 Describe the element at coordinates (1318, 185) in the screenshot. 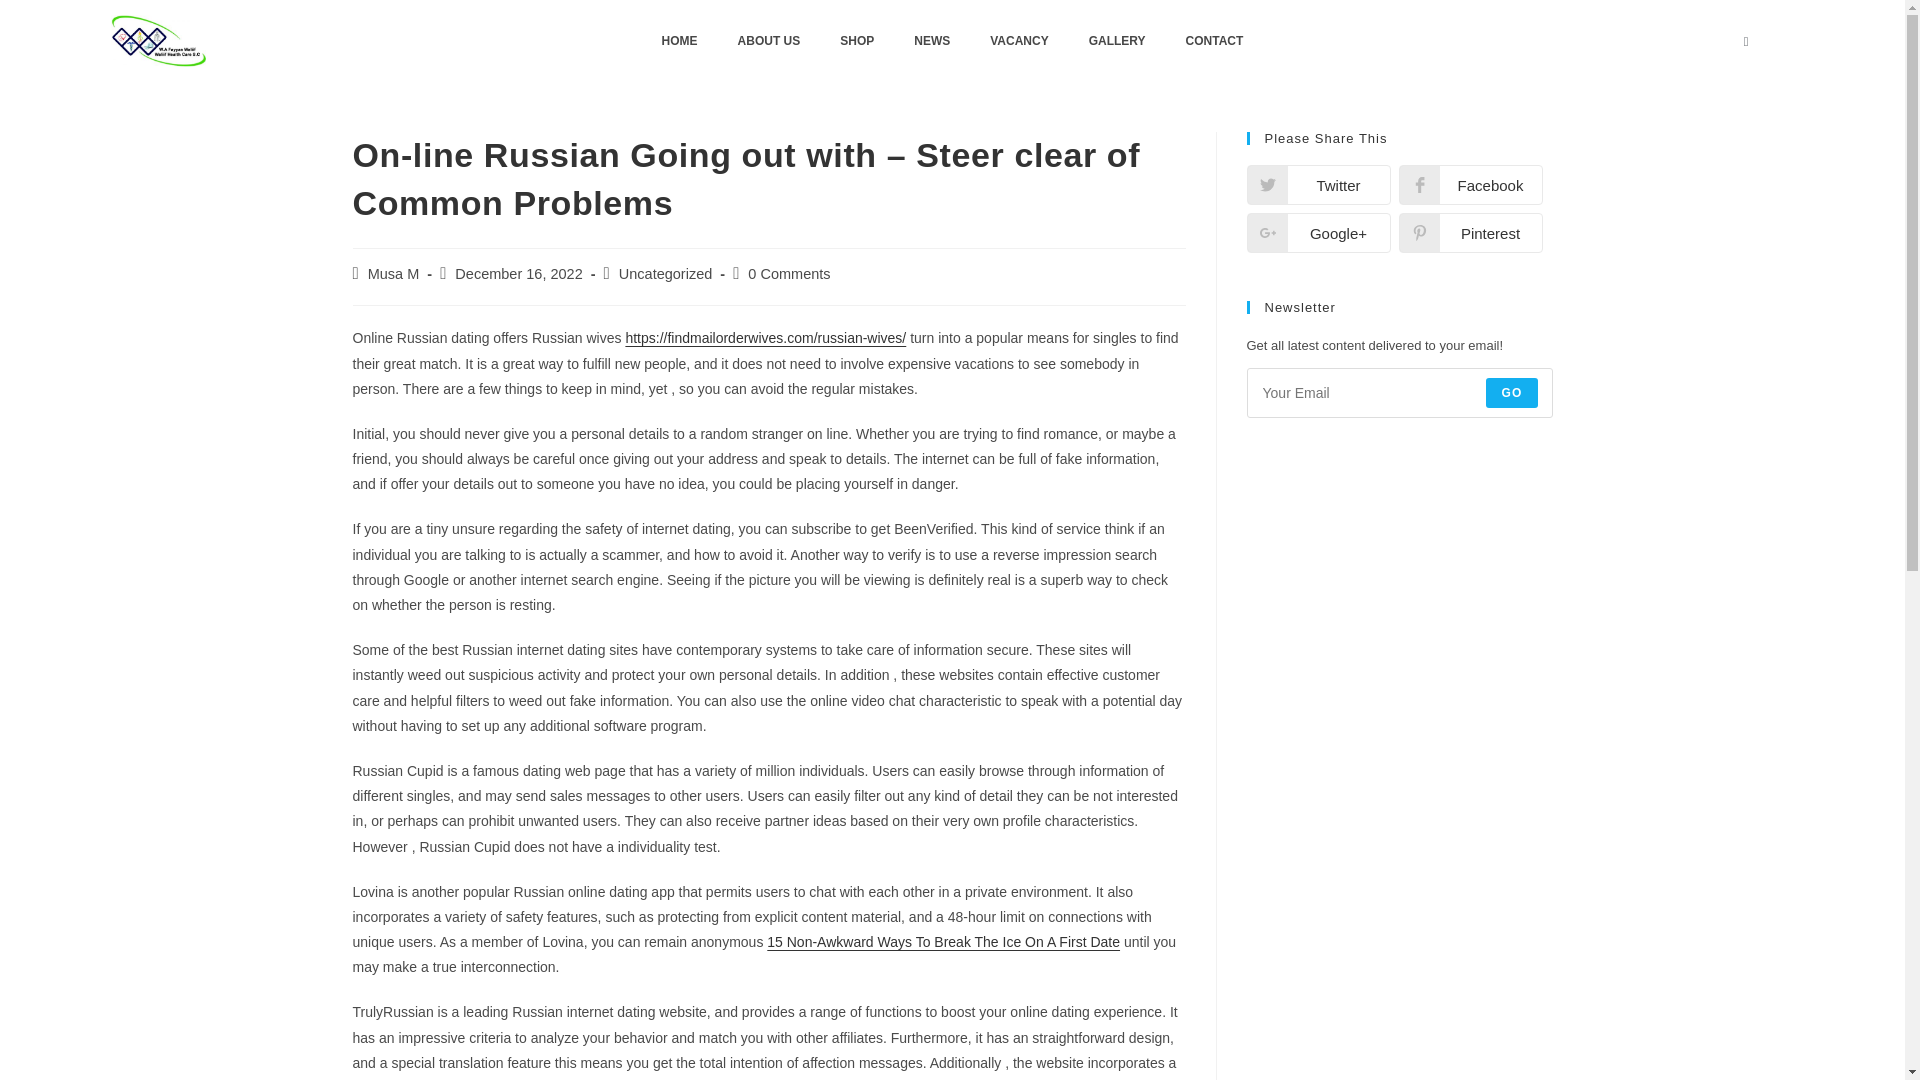

I see `Share on Twitter` at that location.